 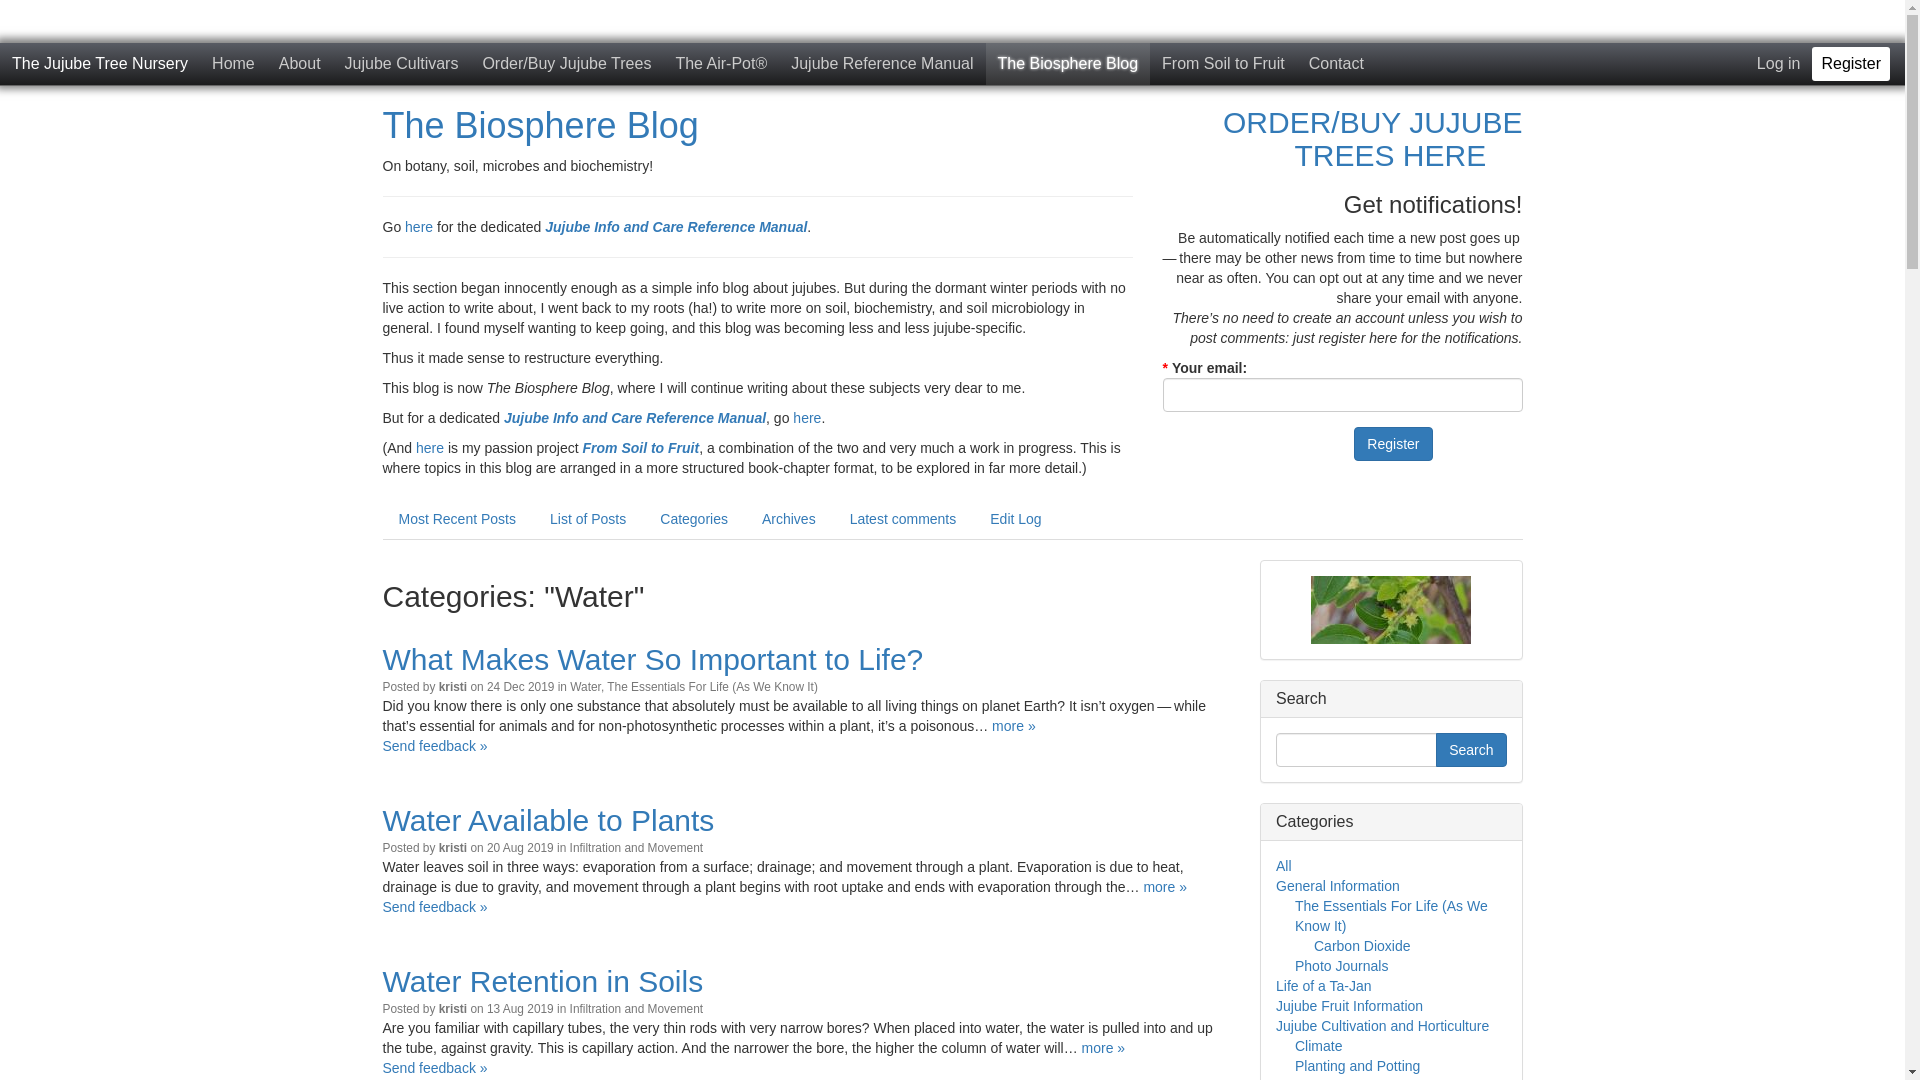 I want to click on Contact, so click(x=1336, y=64).